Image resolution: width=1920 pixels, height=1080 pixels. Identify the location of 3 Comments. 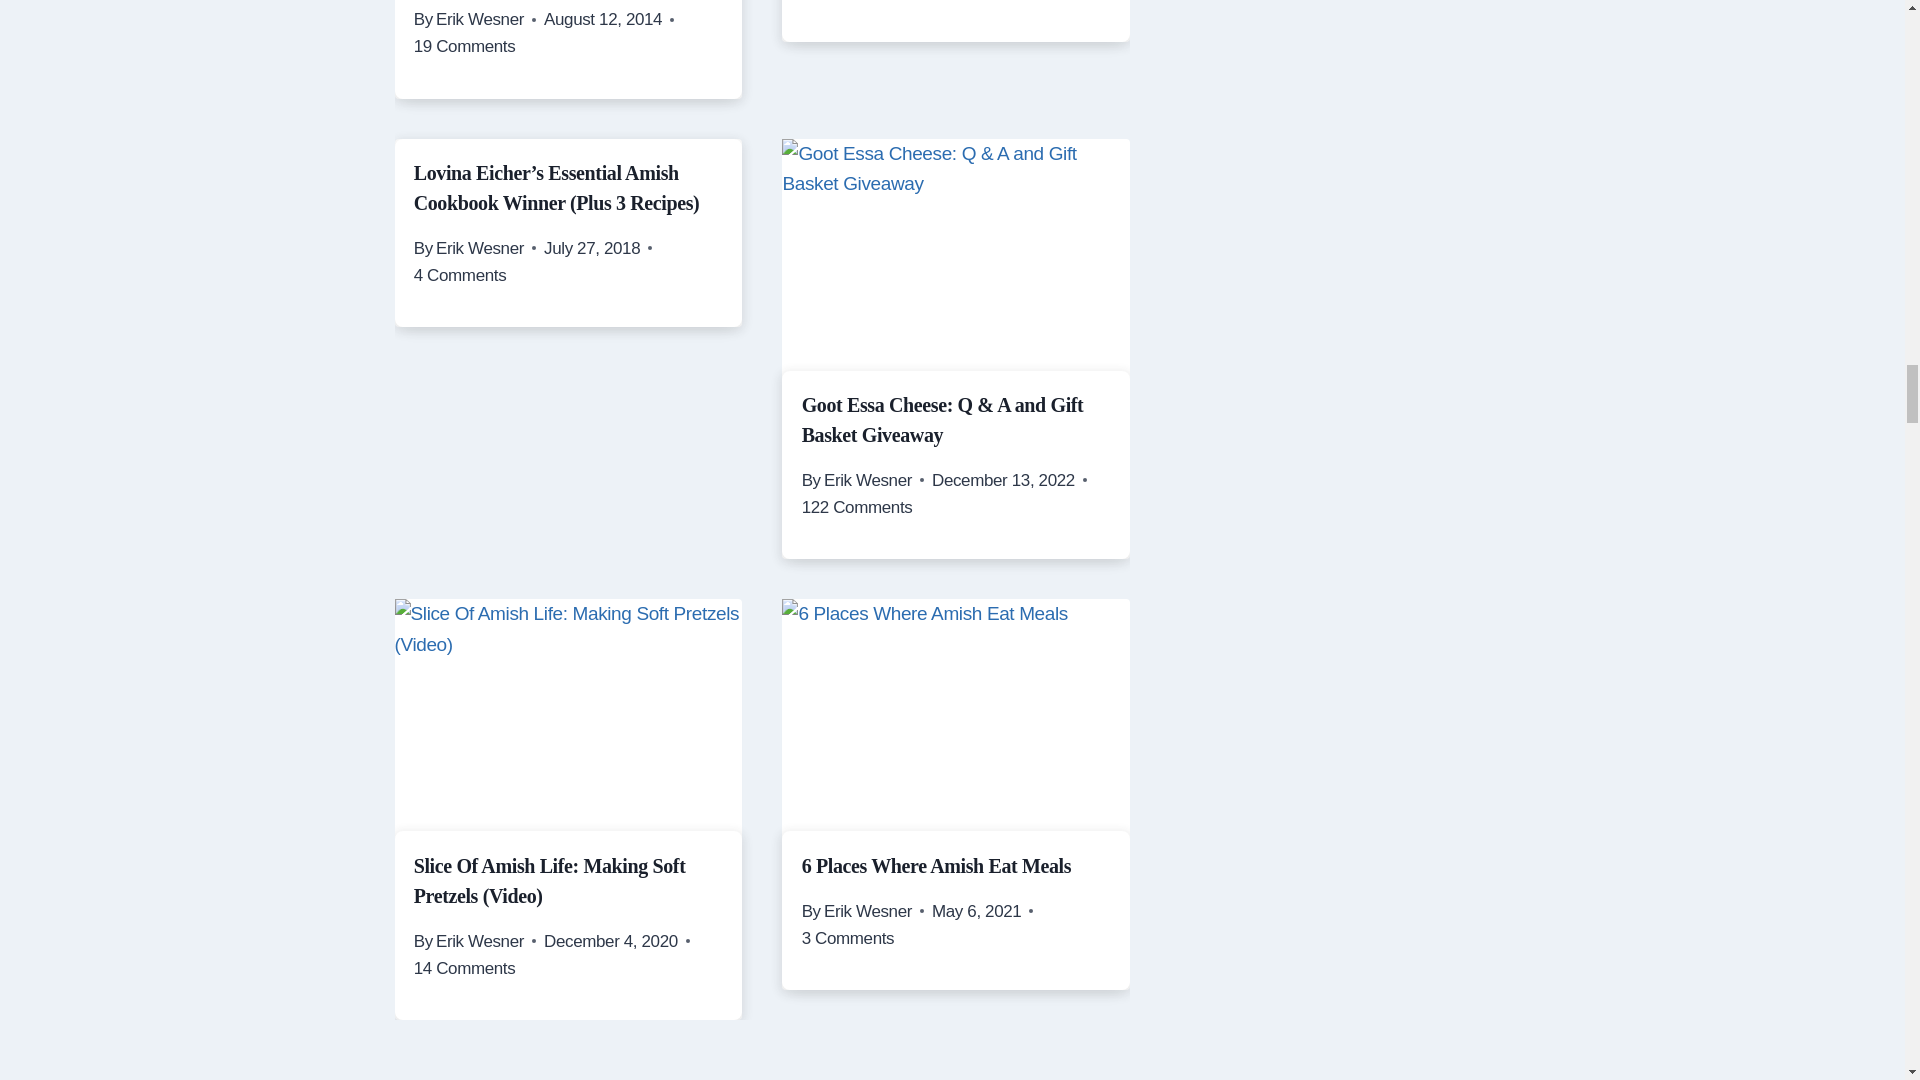
(848, 938).